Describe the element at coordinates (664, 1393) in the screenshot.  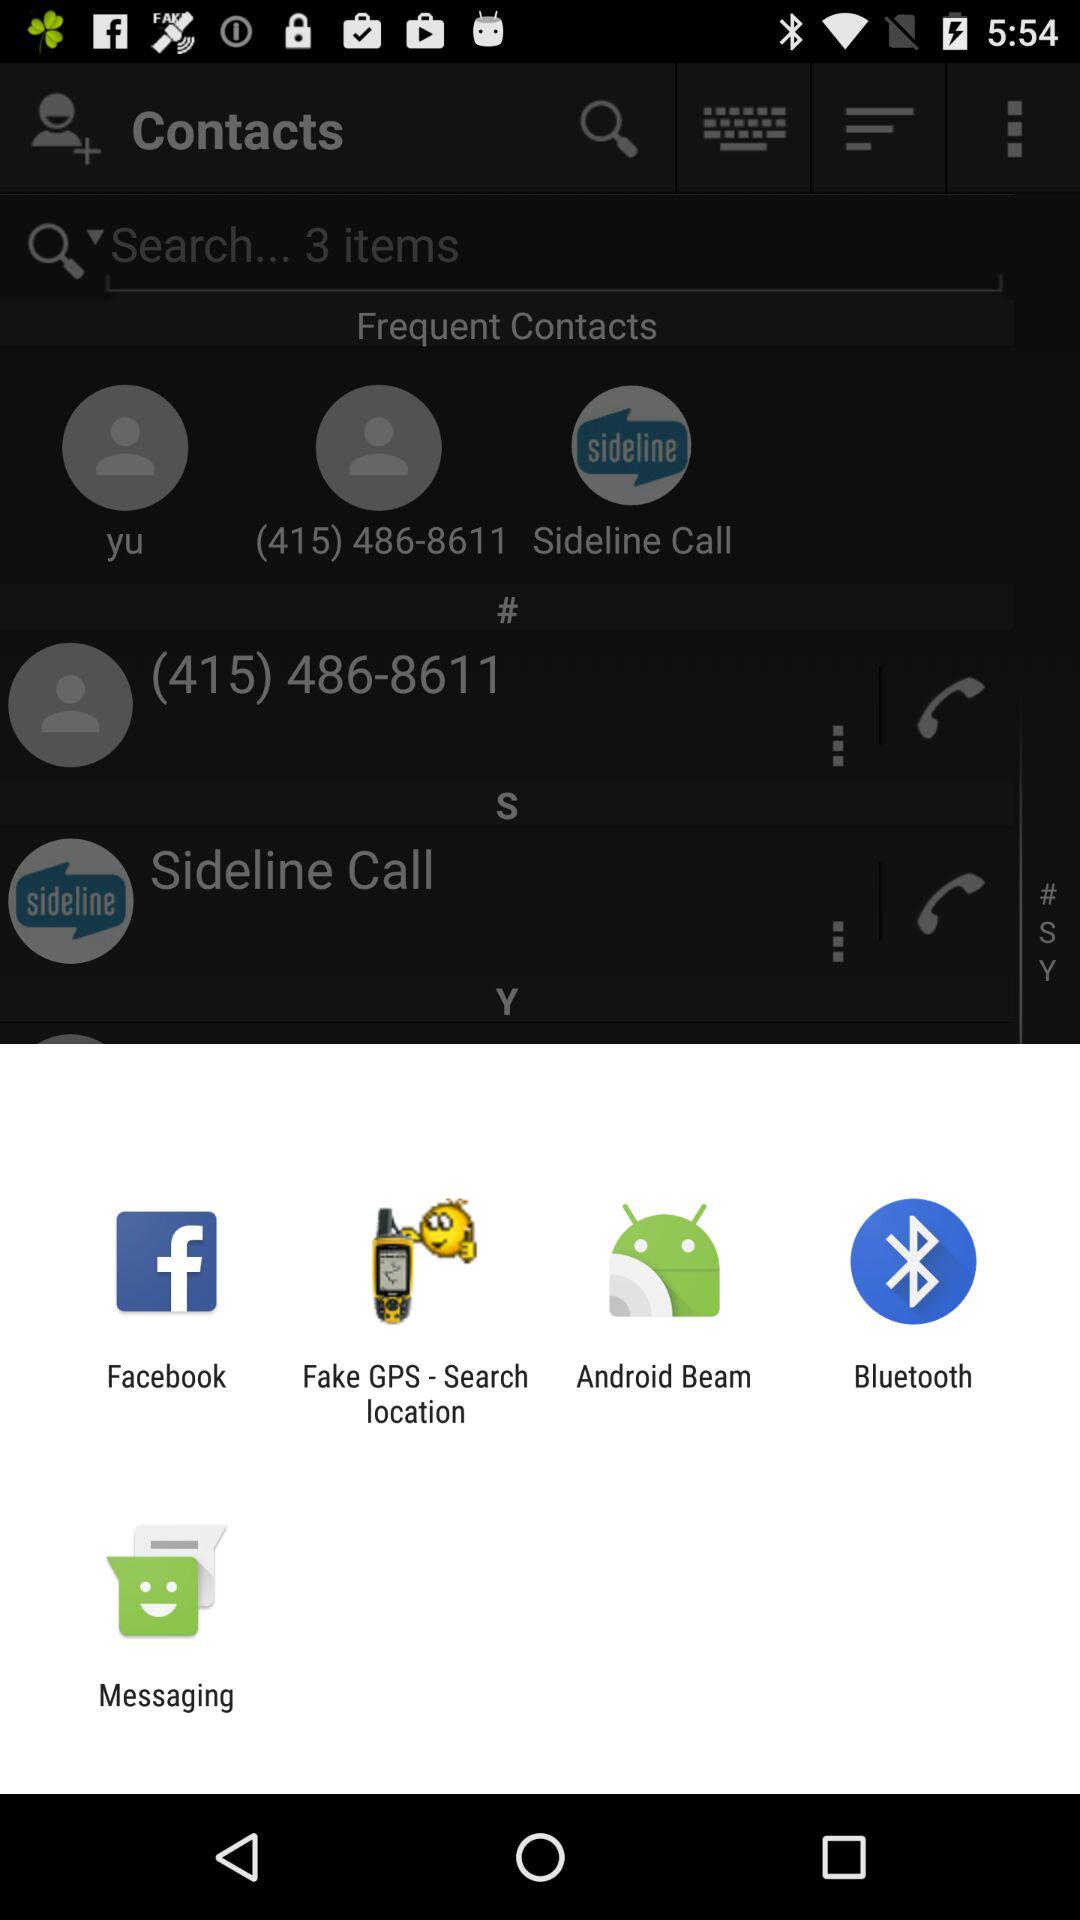
I see `jump to the android beam app` at that location.